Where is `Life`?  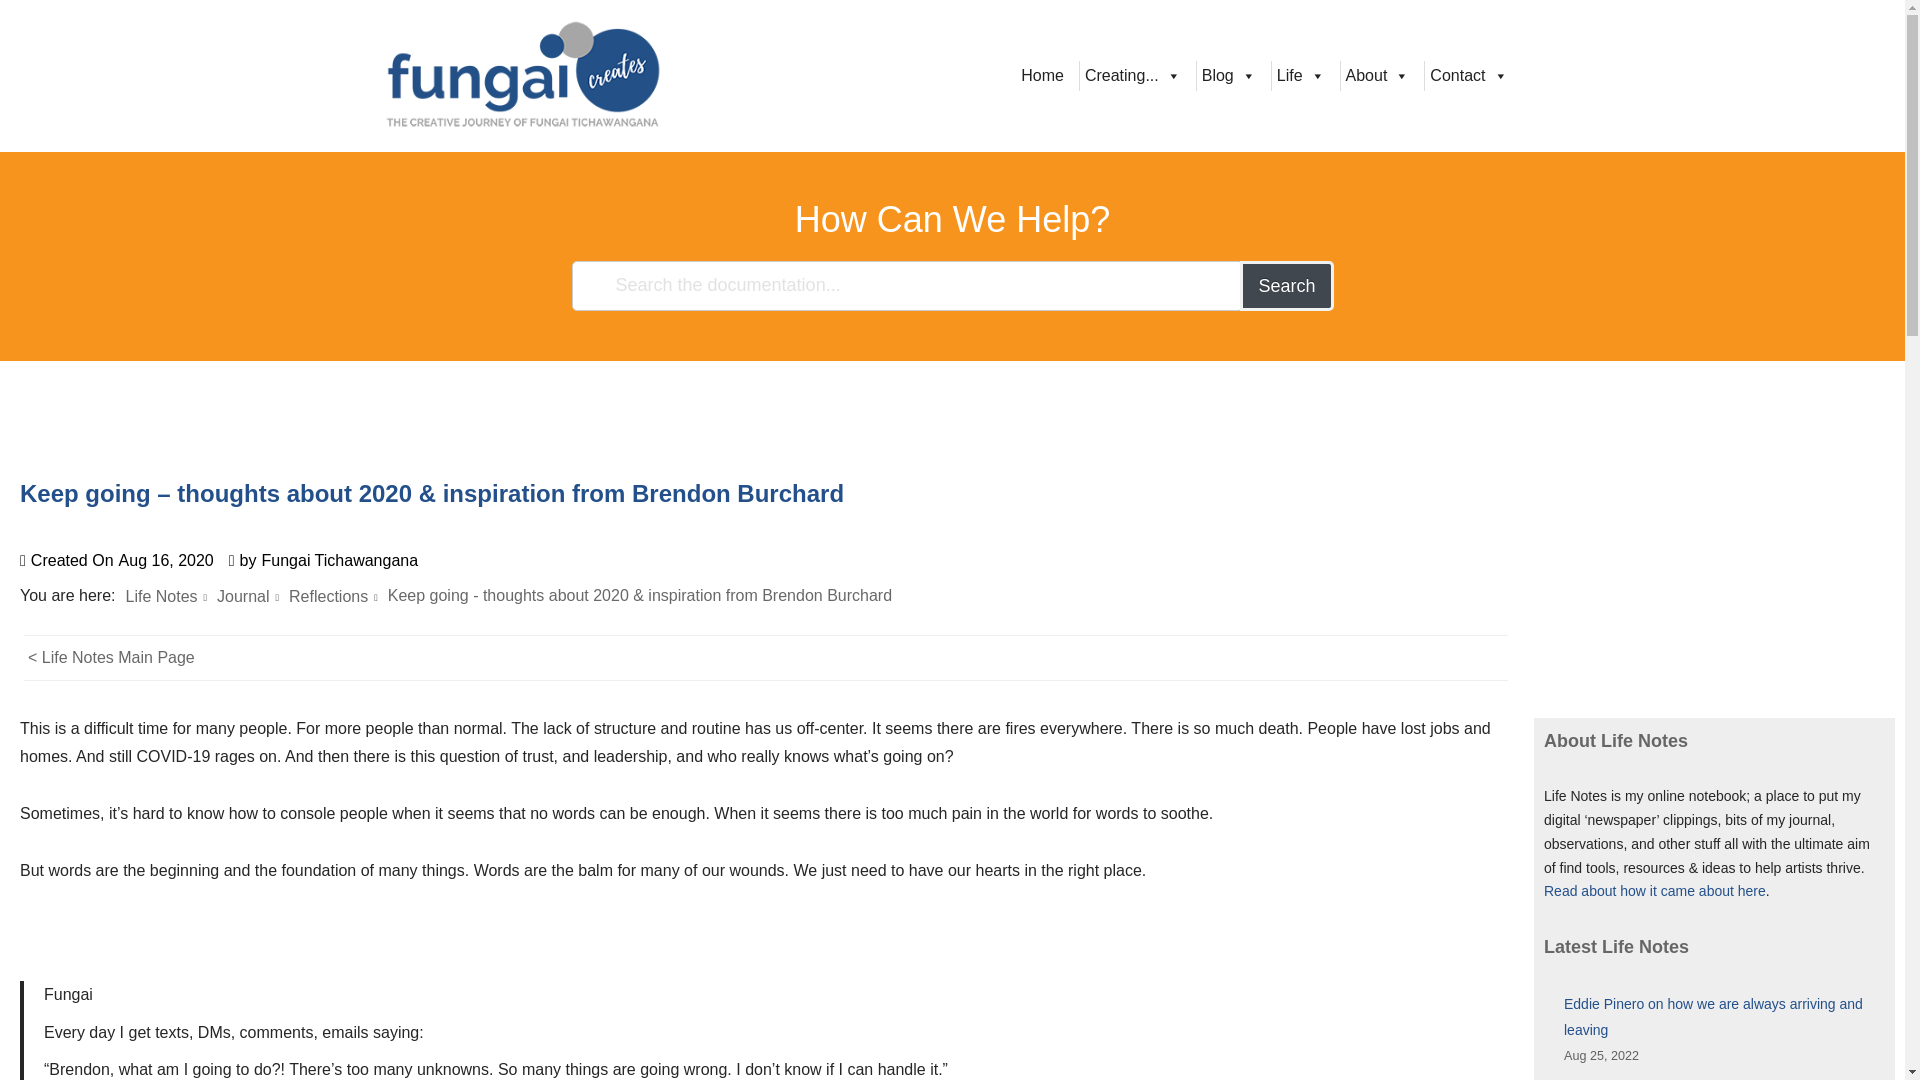
Life is located at coordinates (1300, 75).